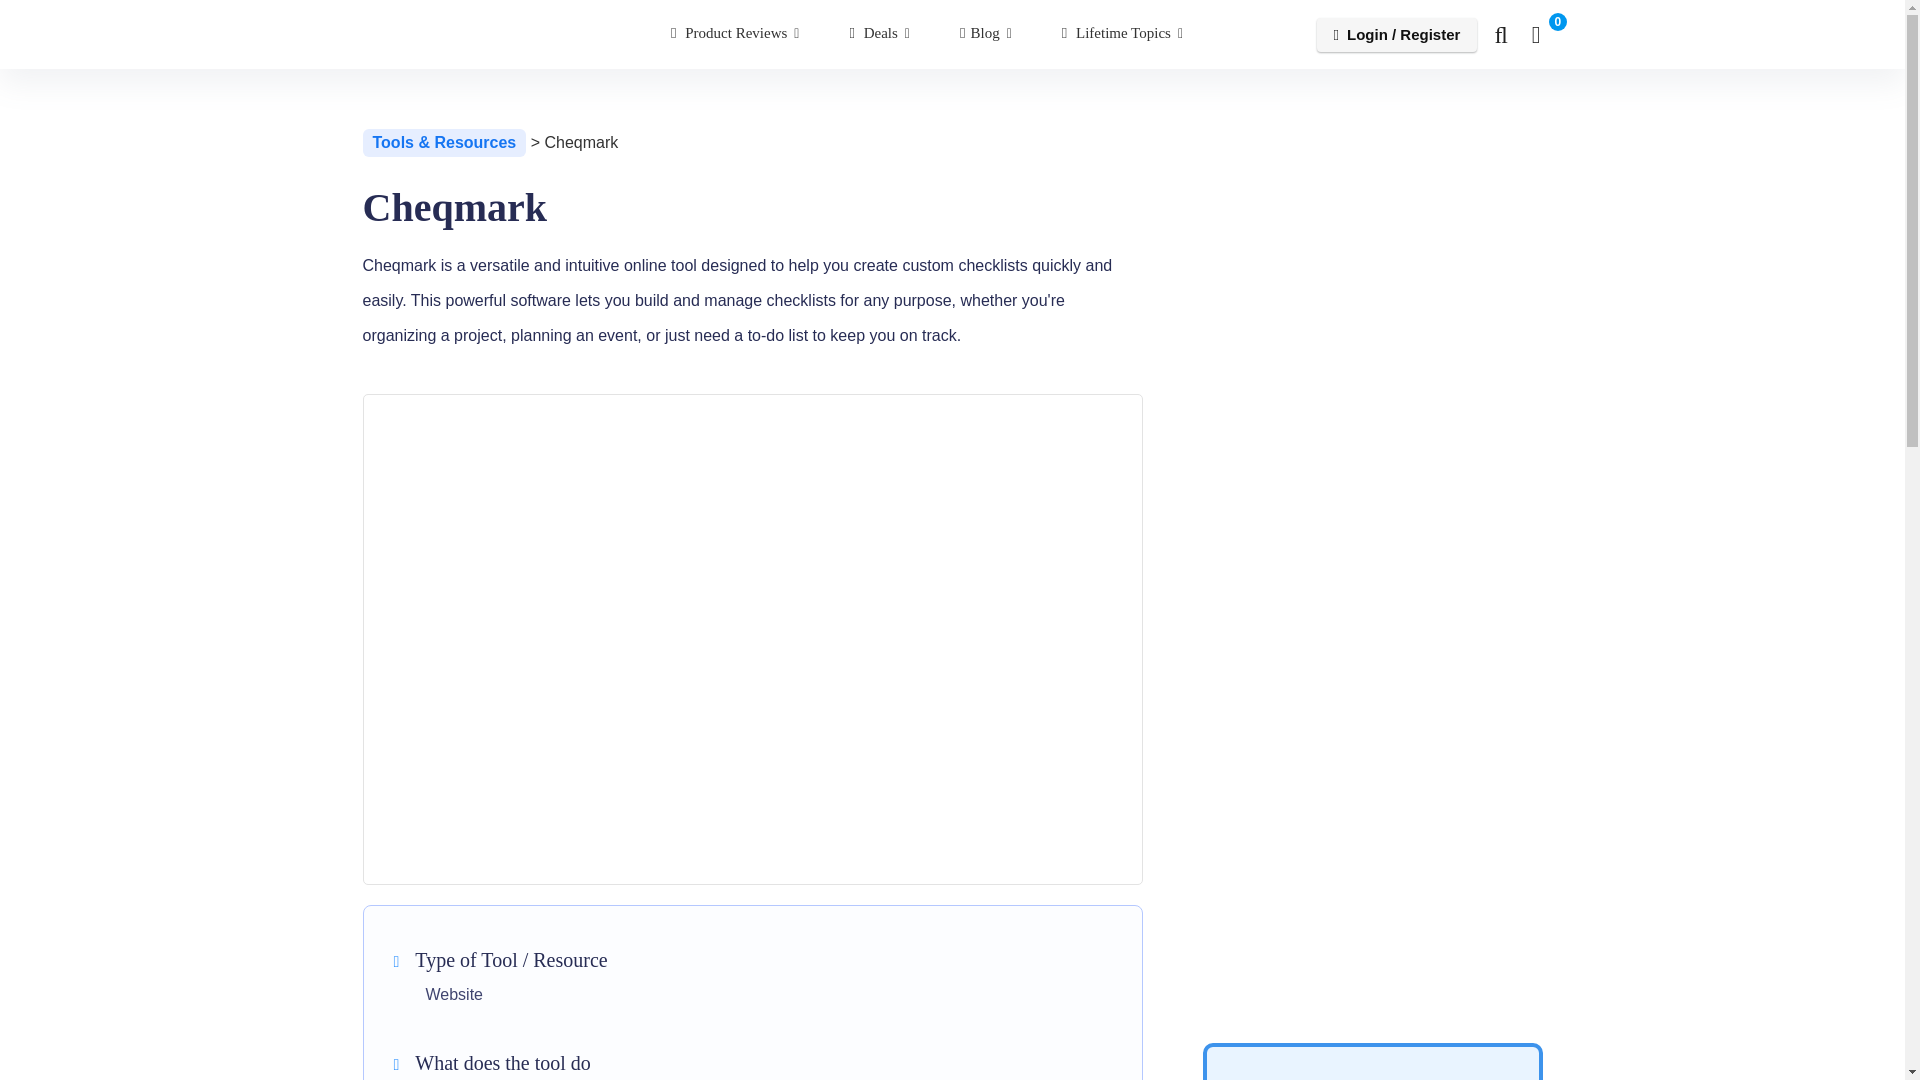 Image resolution: width=1920 pixels, height=1080 pixels. I want to click on Product Reviews, so click(734, 34).